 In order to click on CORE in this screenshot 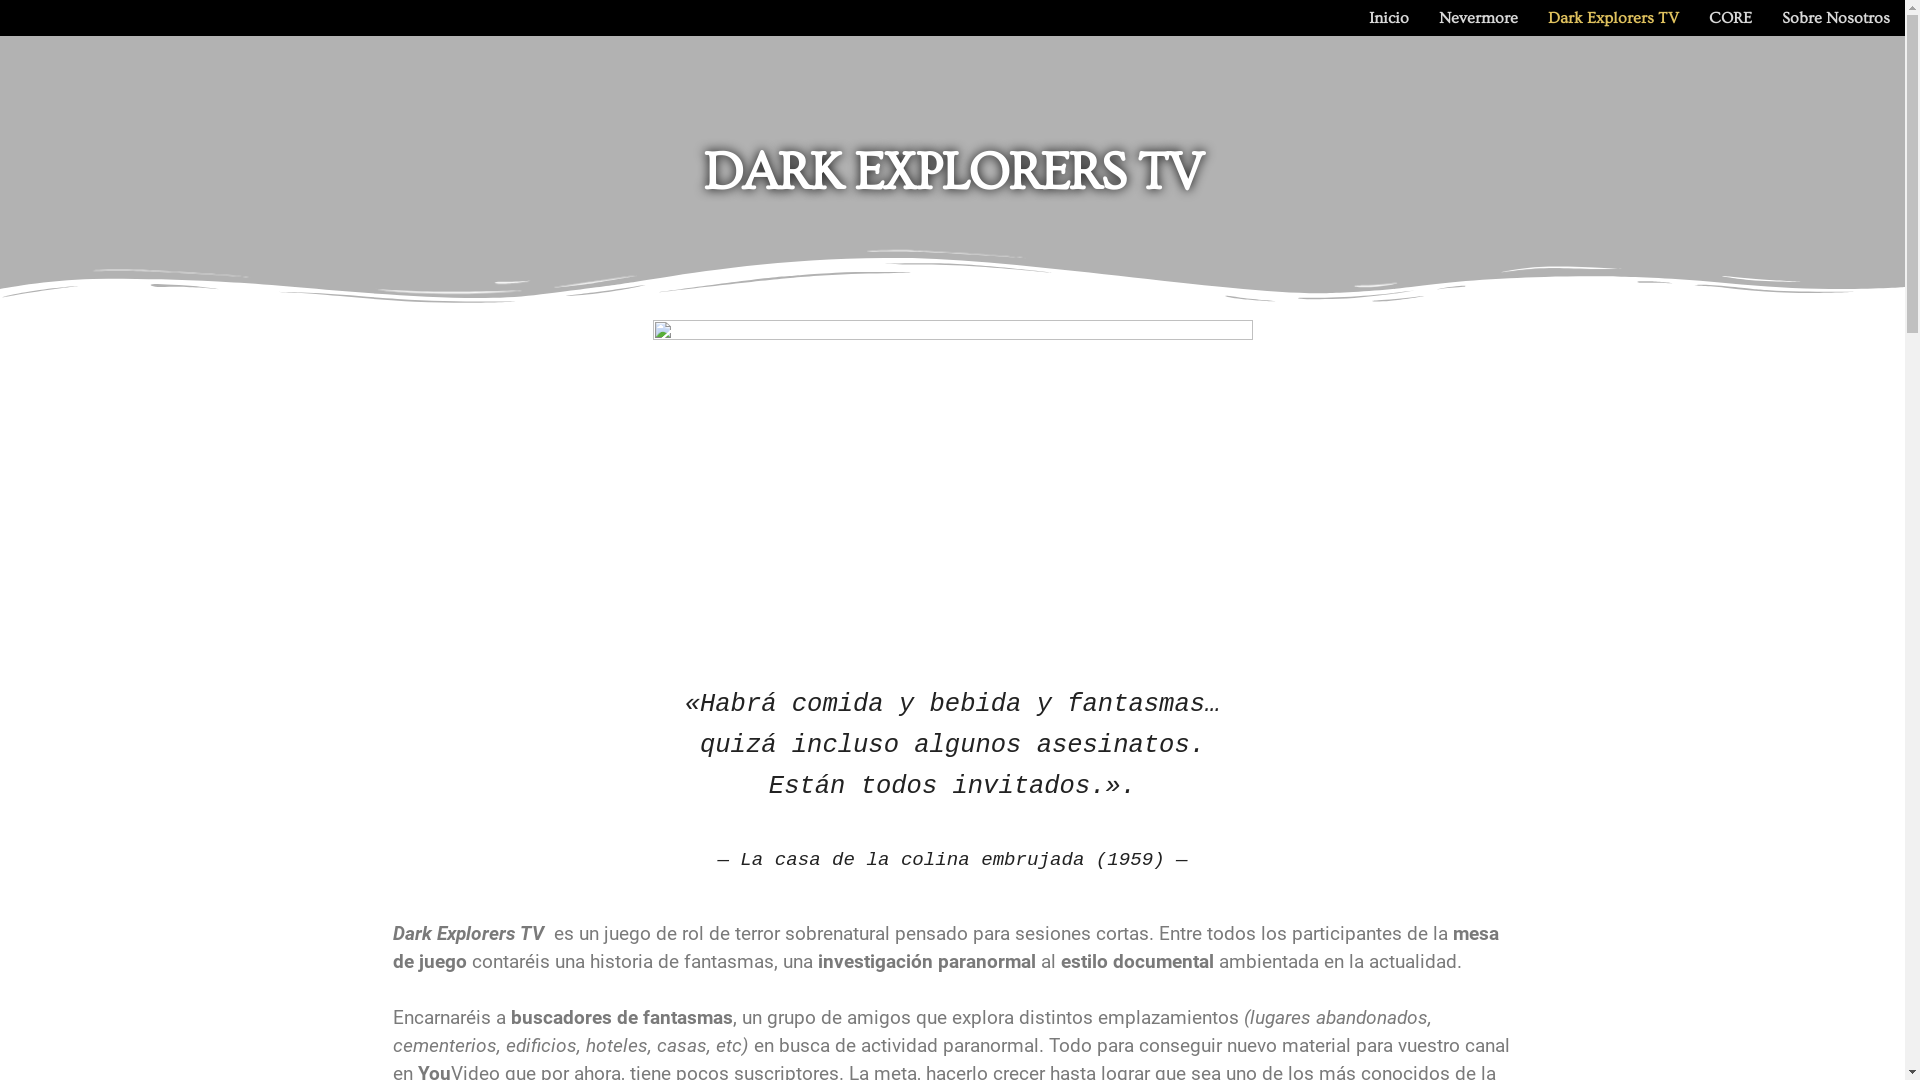, I will do `click(1730, 18)`.